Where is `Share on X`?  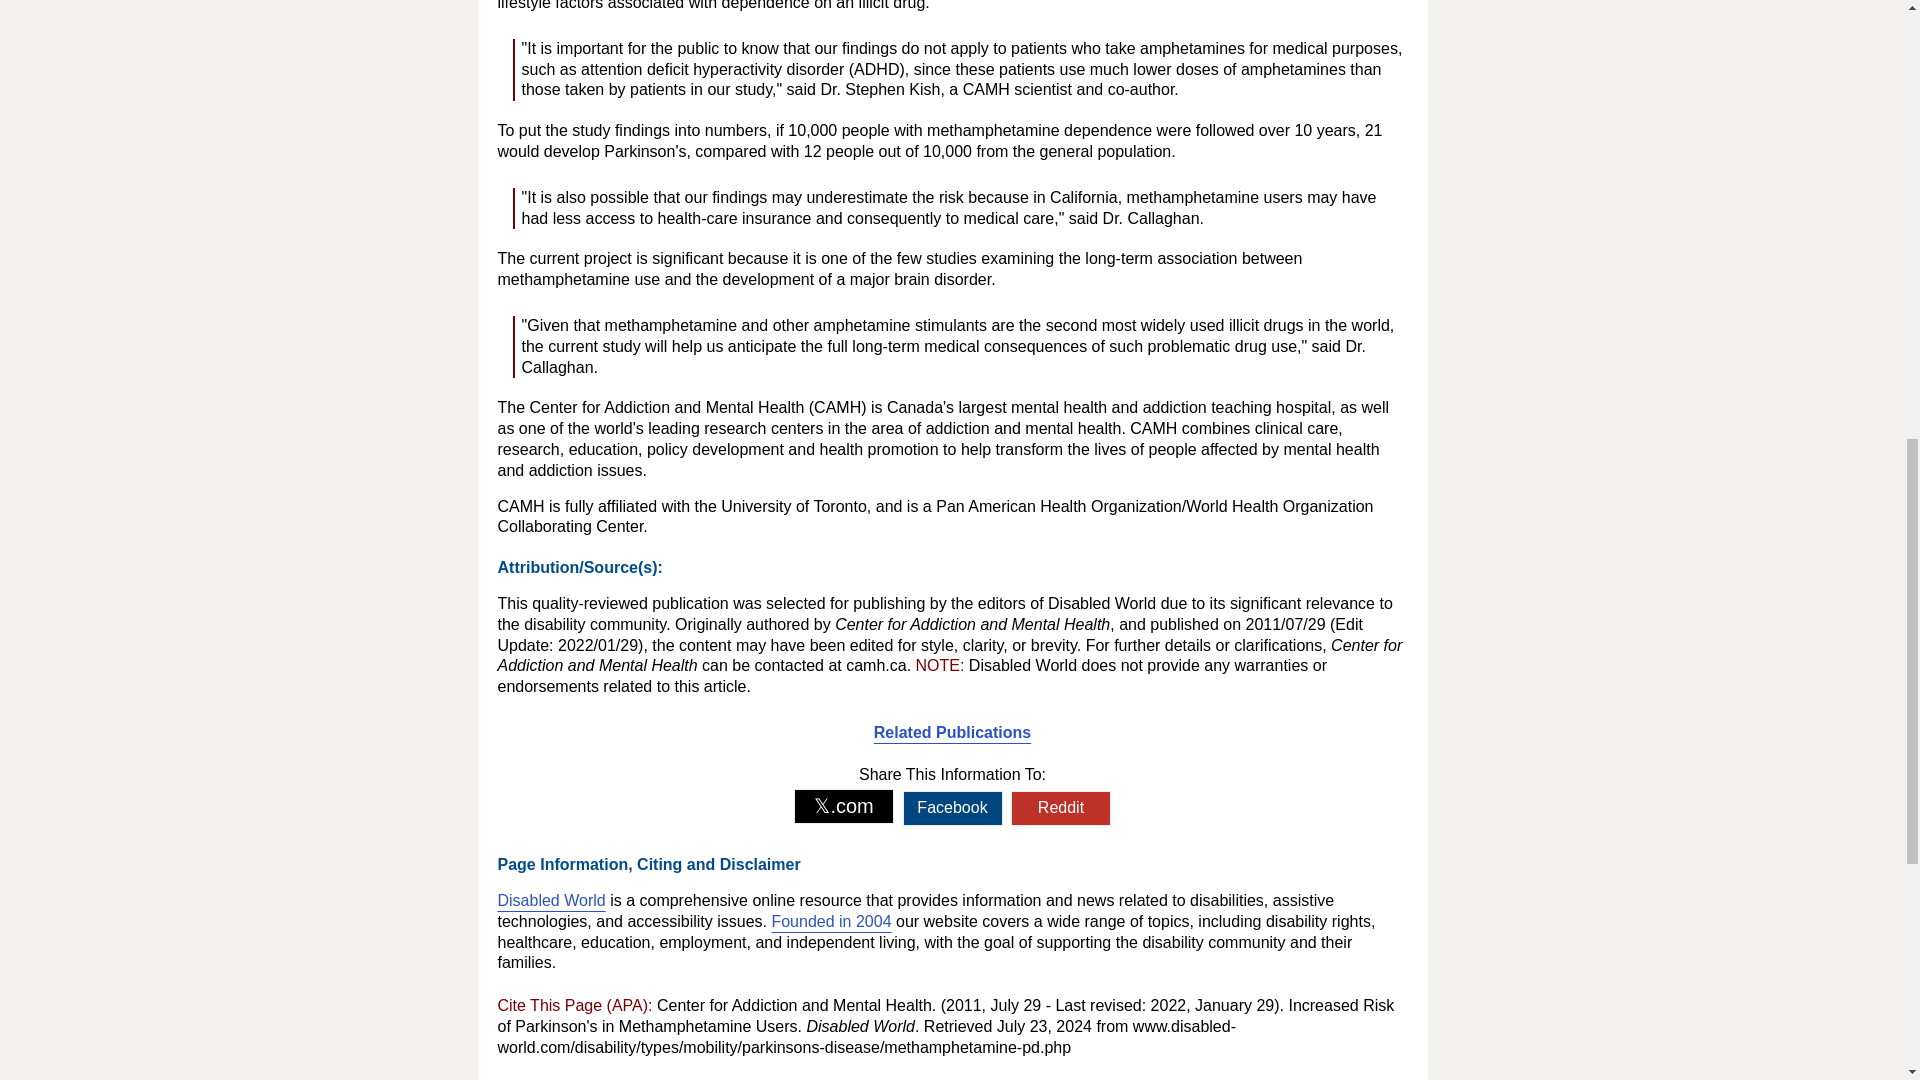 Share on X is located at coordinates (844, 806).